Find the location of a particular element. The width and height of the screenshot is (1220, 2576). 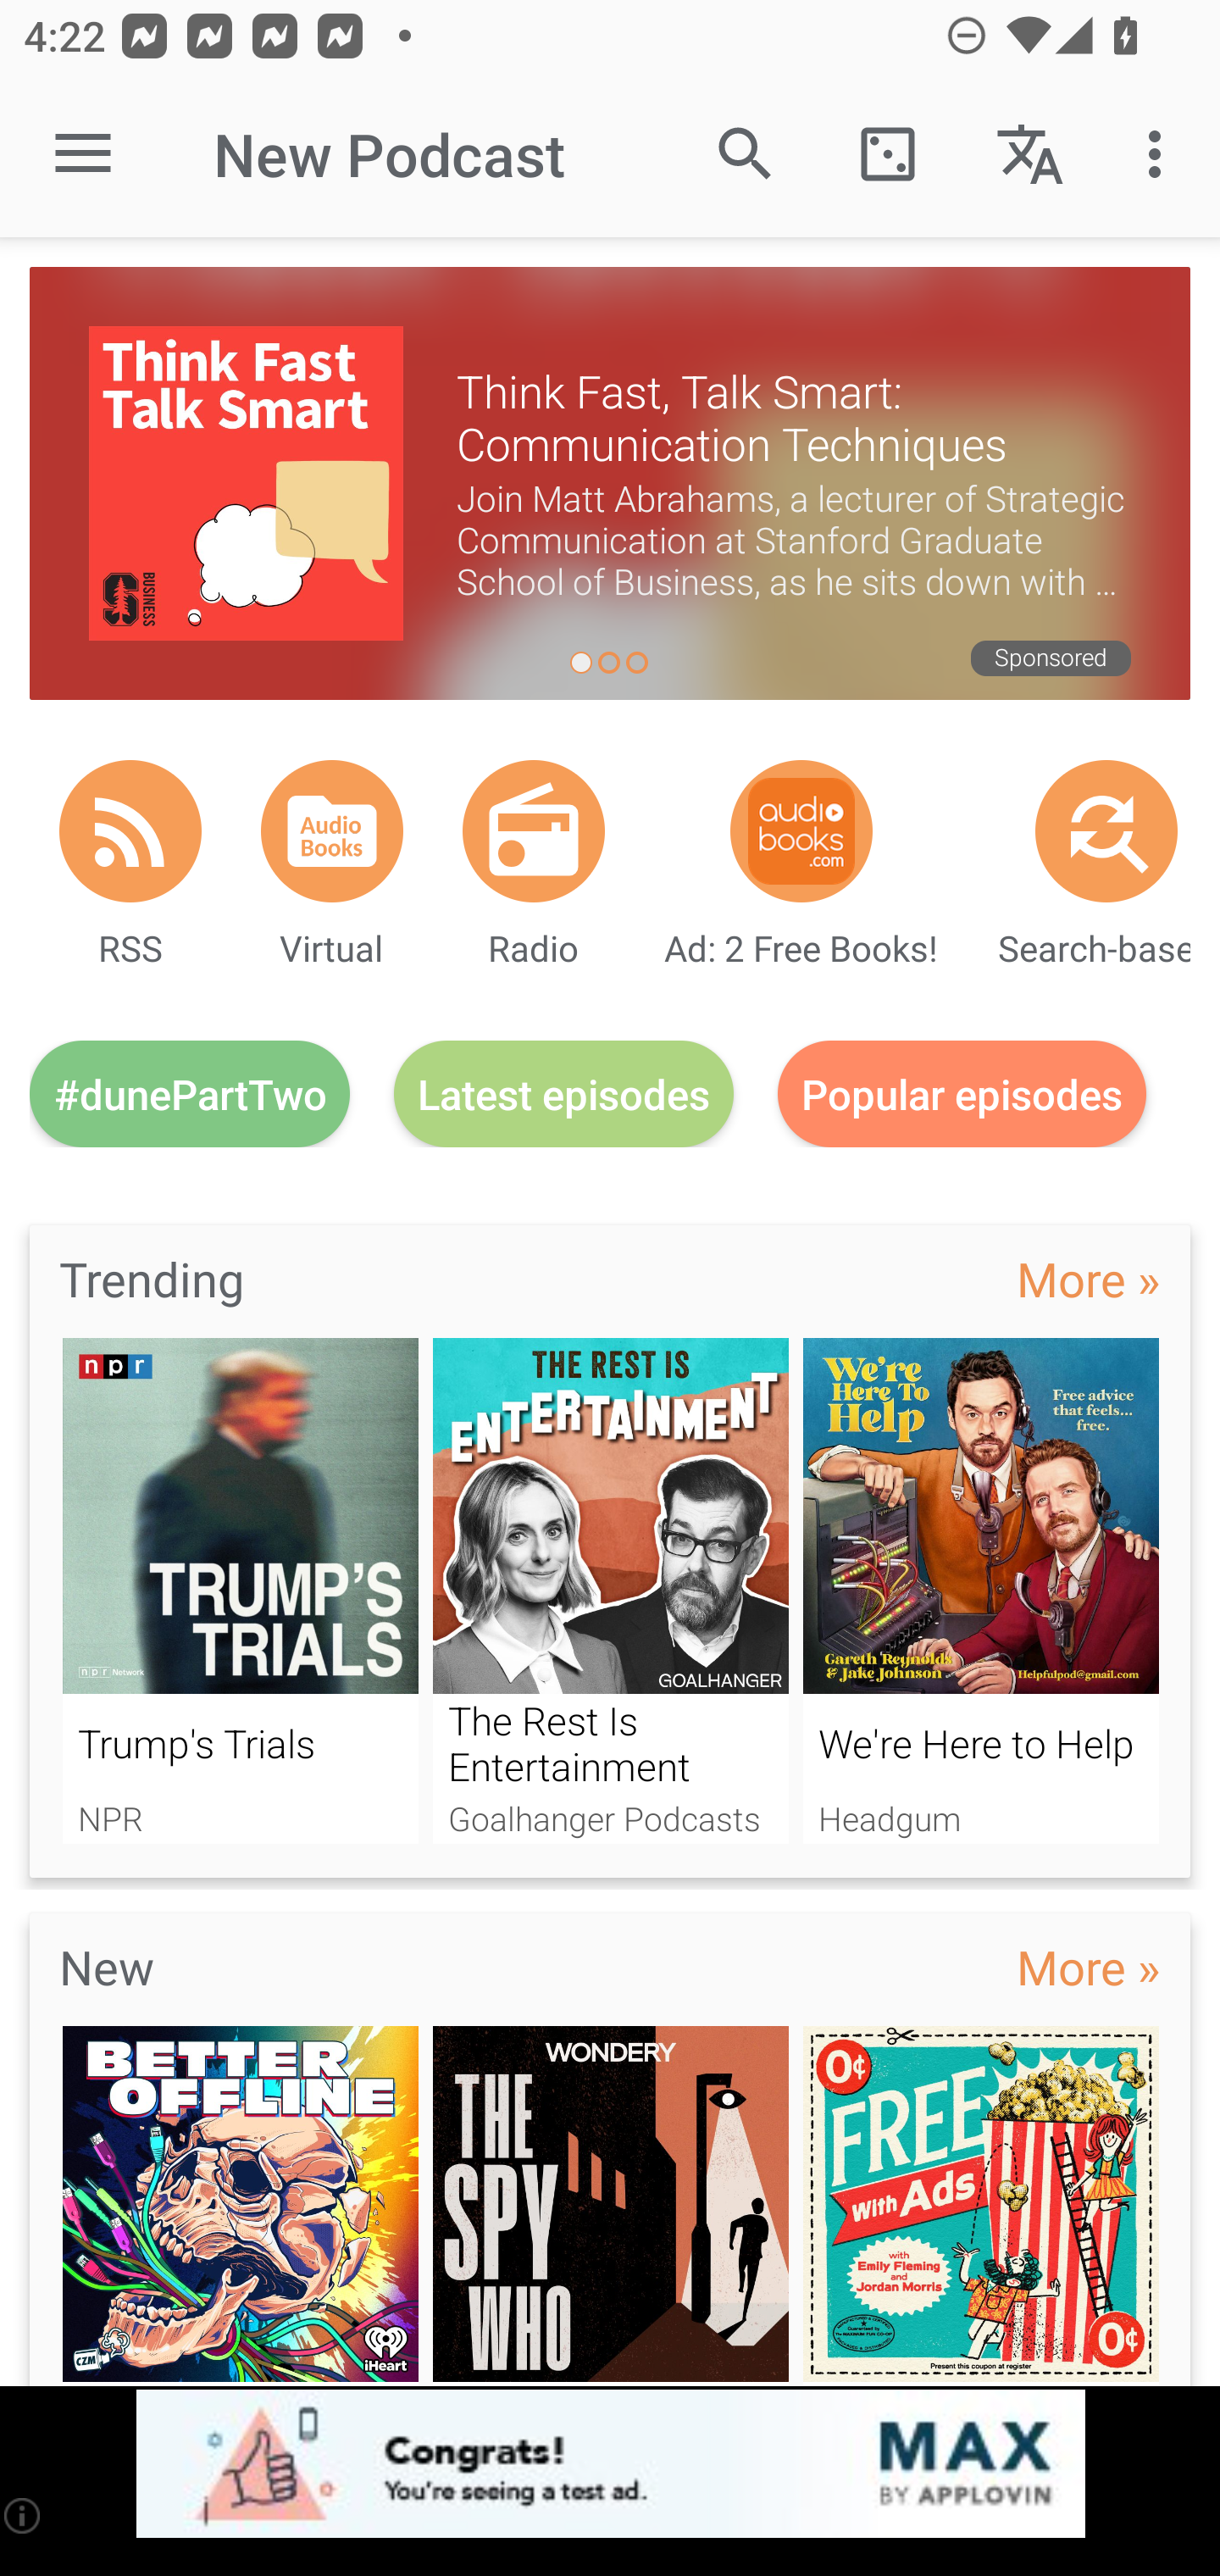

More » is located at coordinates (1088, 1279).